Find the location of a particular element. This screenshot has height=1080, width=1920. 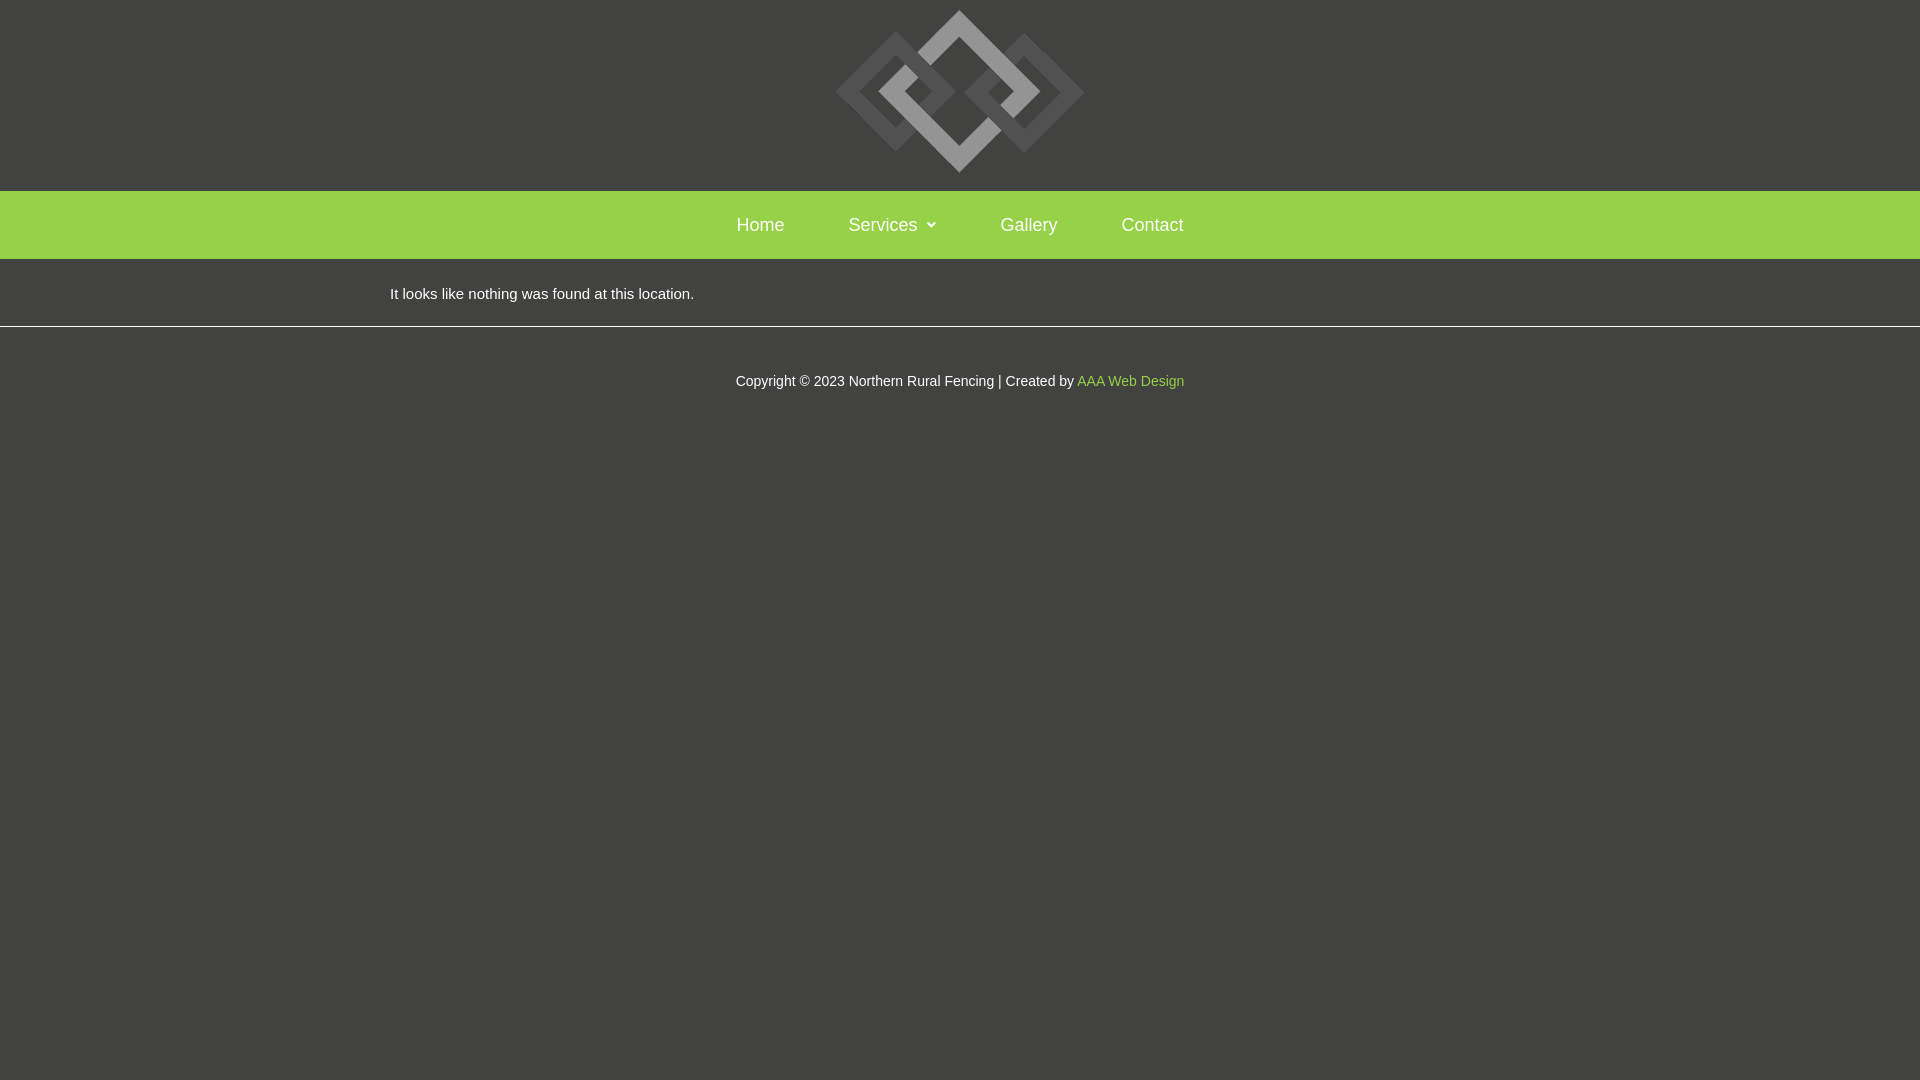

Contact is located at coordinates (1153, 224).